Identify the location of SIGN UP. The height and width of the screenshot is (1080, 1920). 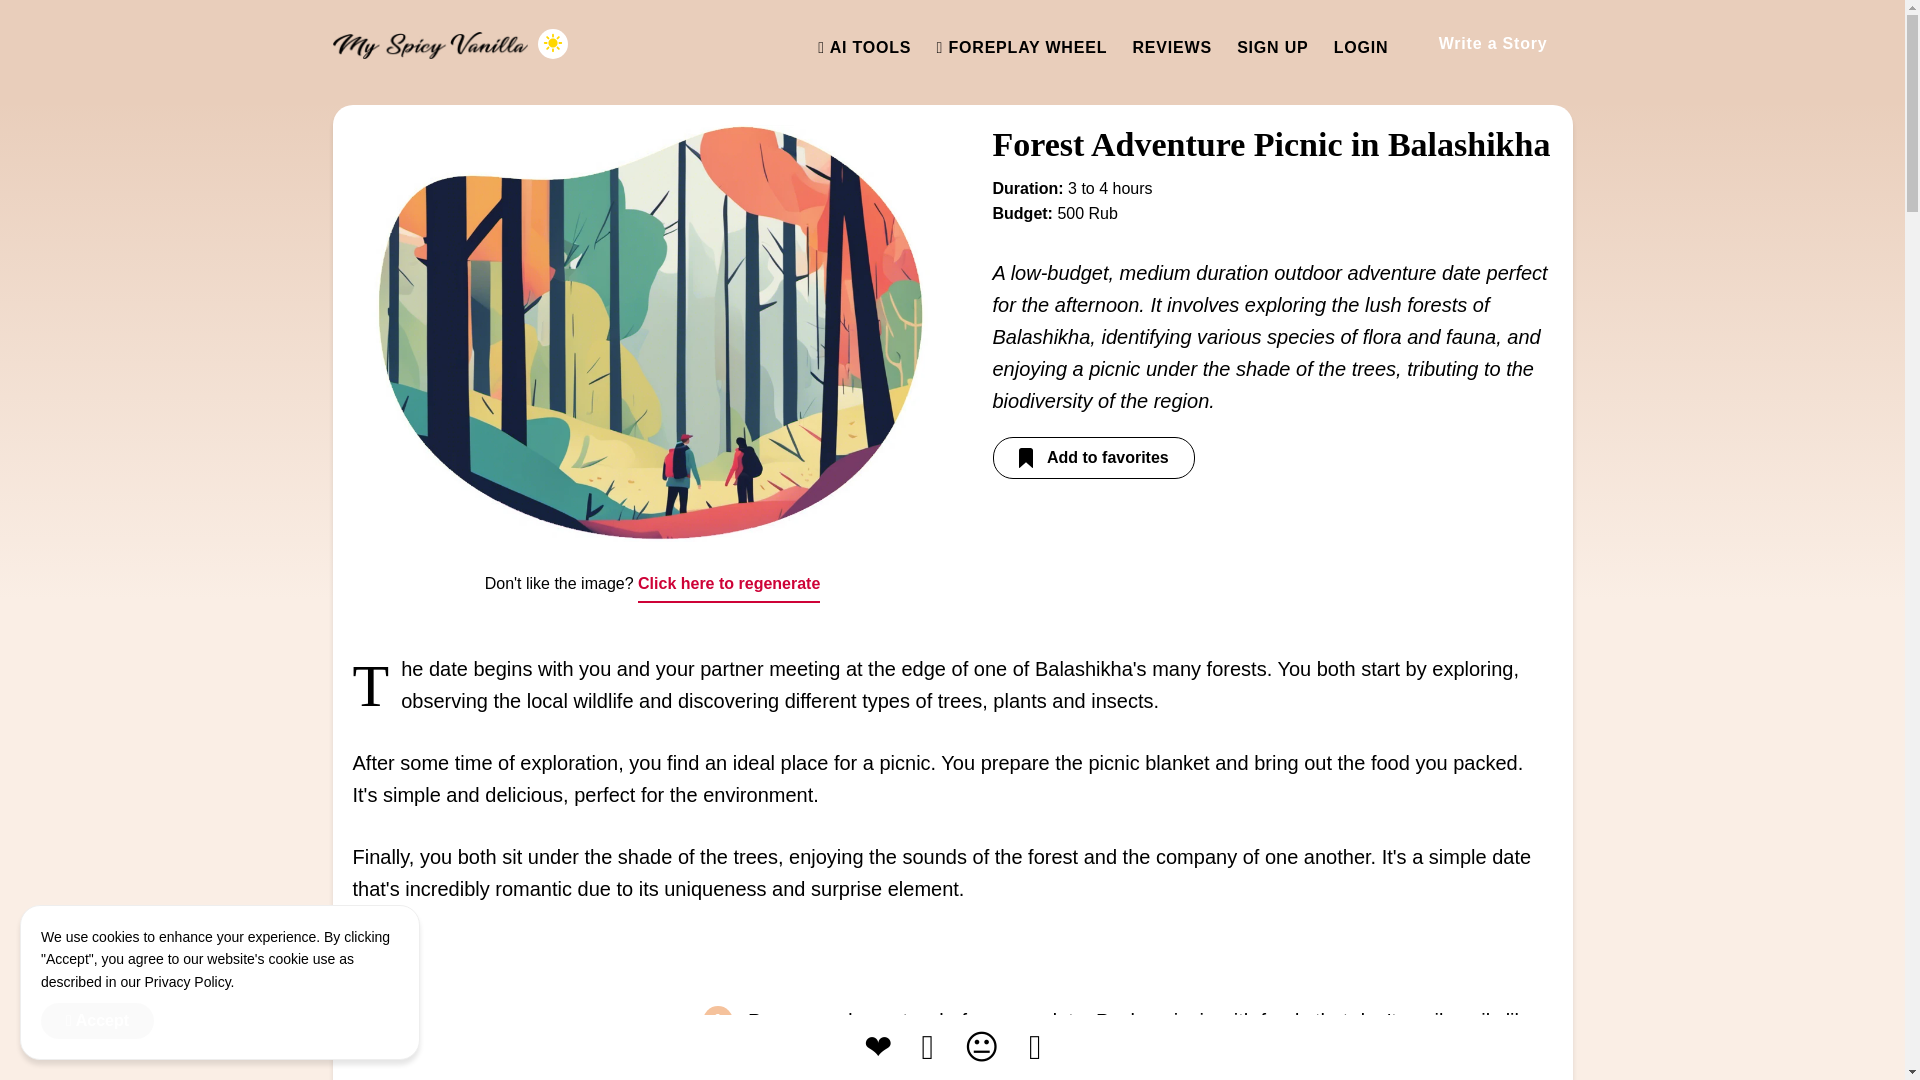
(1272, 47).